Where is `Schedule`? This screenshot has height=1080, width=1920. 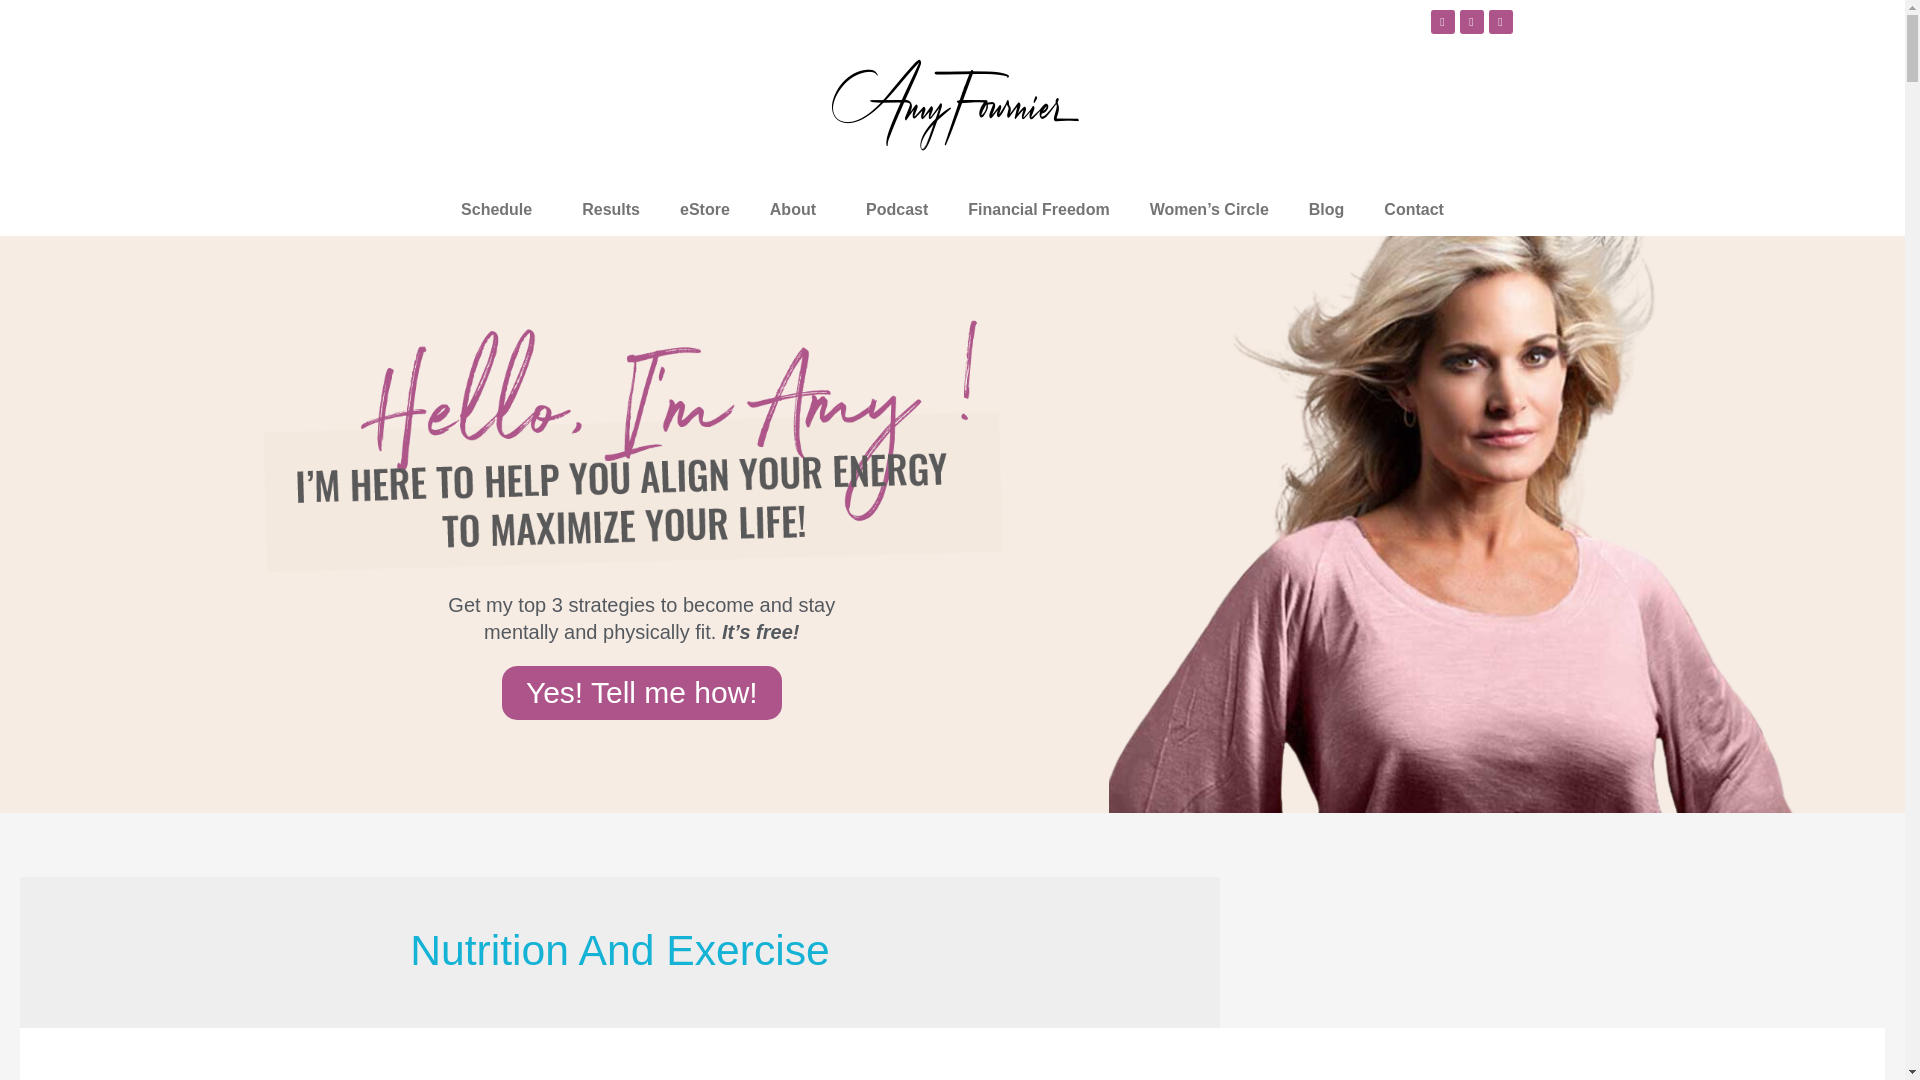
Schedule is located at coordinates (502, 210).